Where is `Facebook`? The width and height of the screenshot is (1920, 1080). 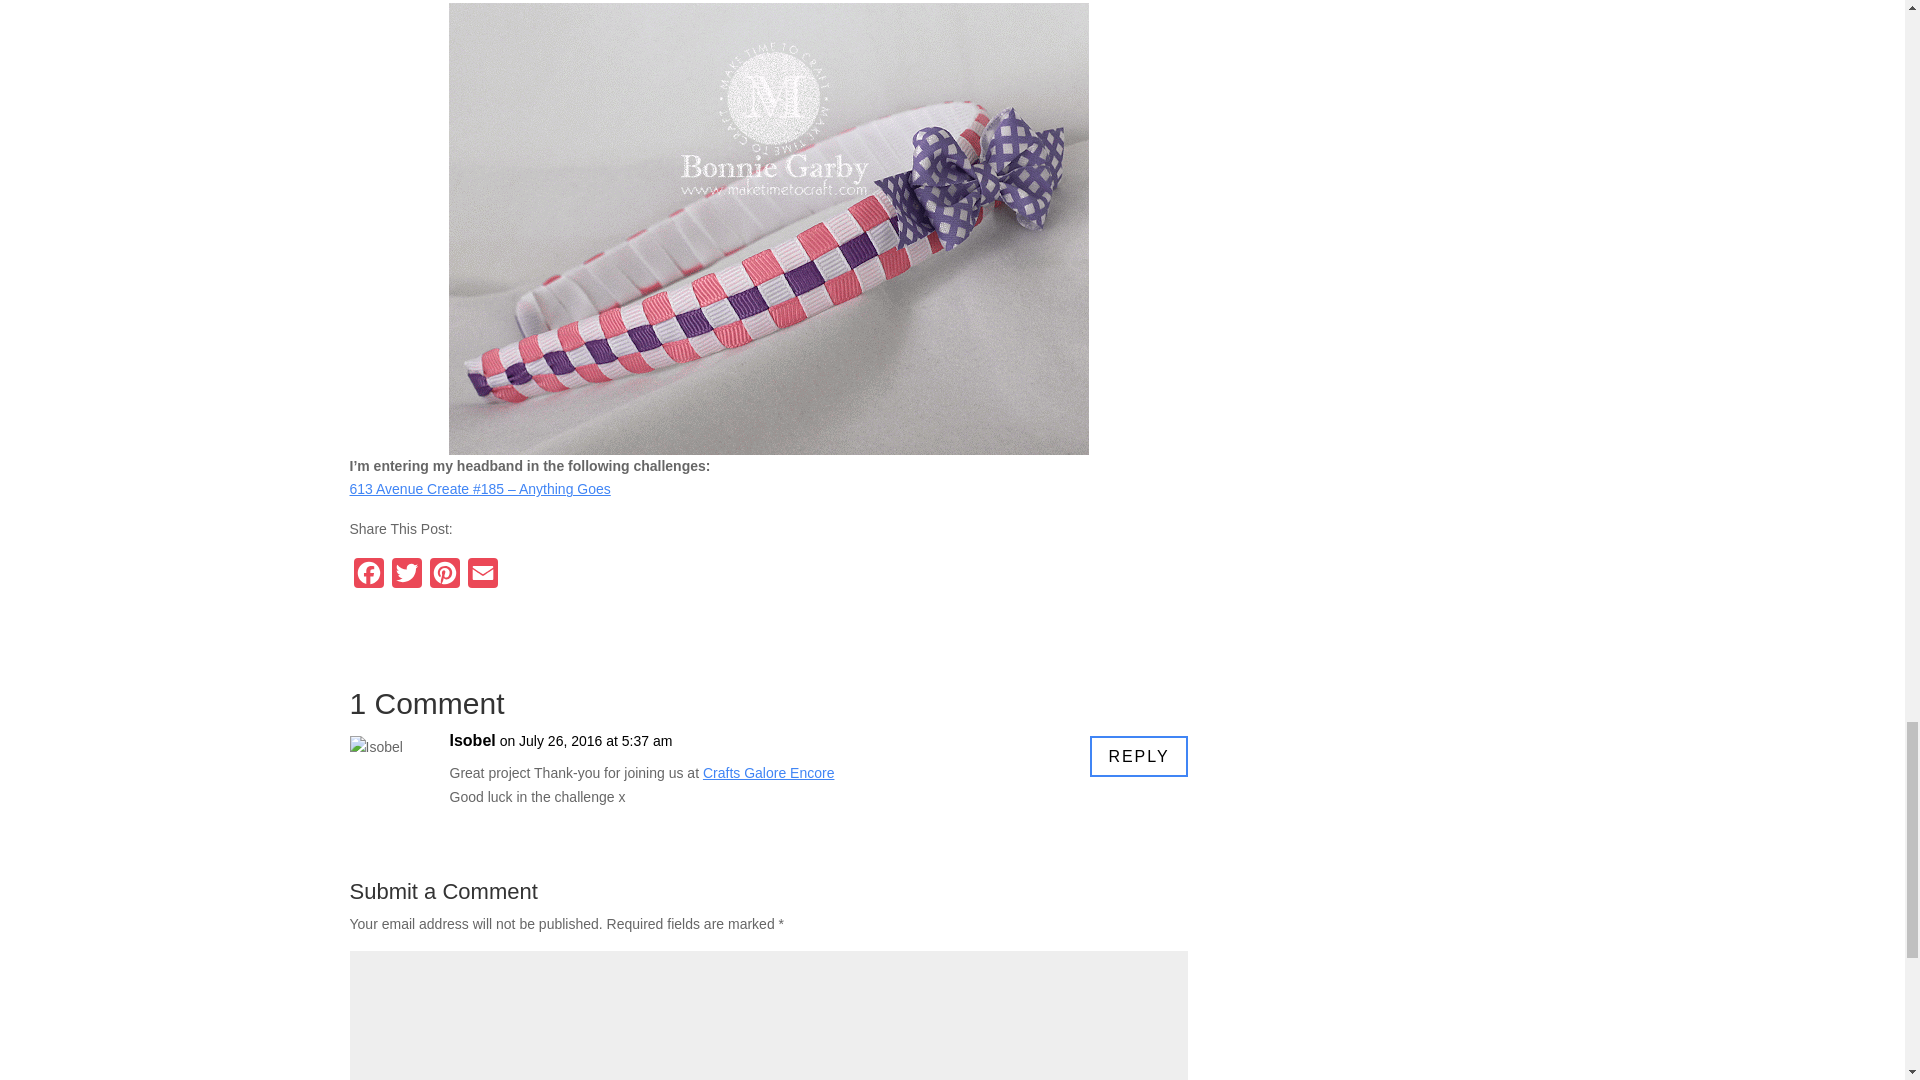 Facebook is located at coordinates (368, 578).